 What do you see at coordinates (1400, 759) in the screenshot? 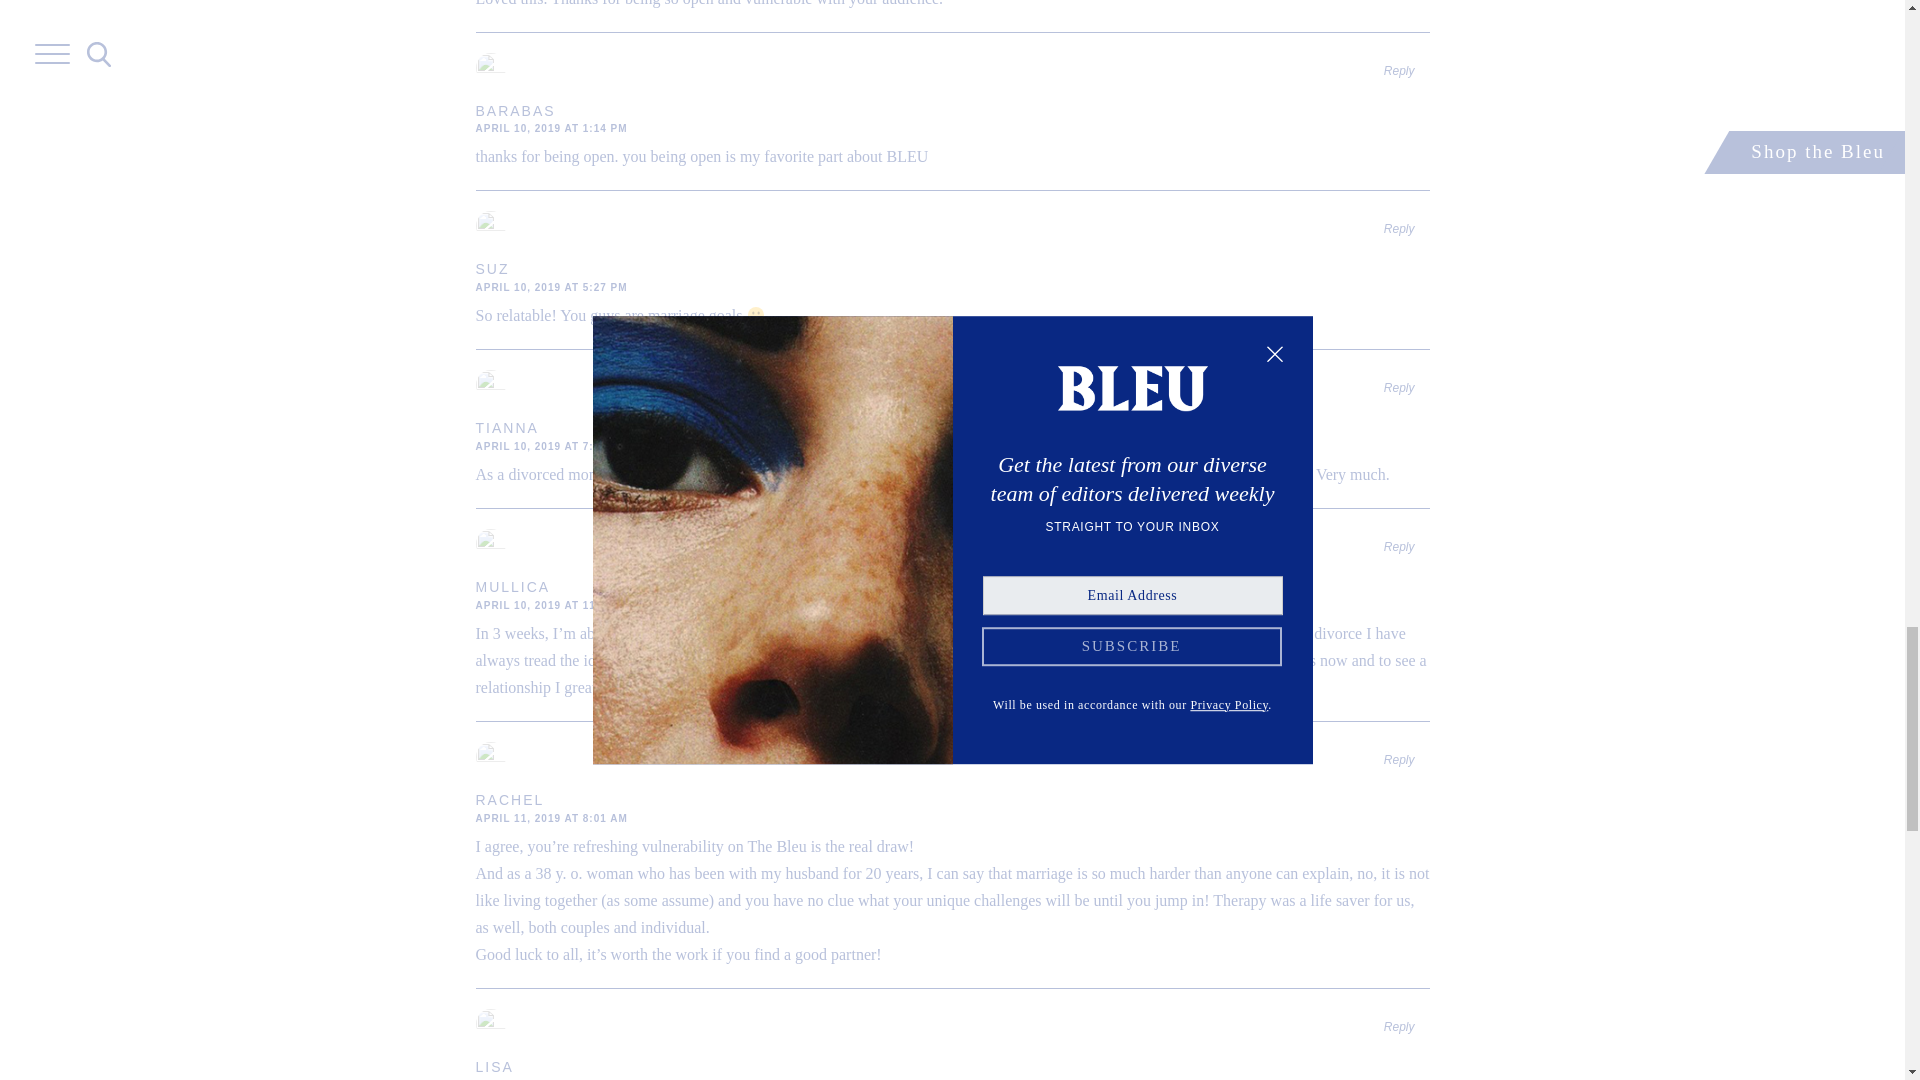
I see `Reply` at bounding box center [1400, 759].